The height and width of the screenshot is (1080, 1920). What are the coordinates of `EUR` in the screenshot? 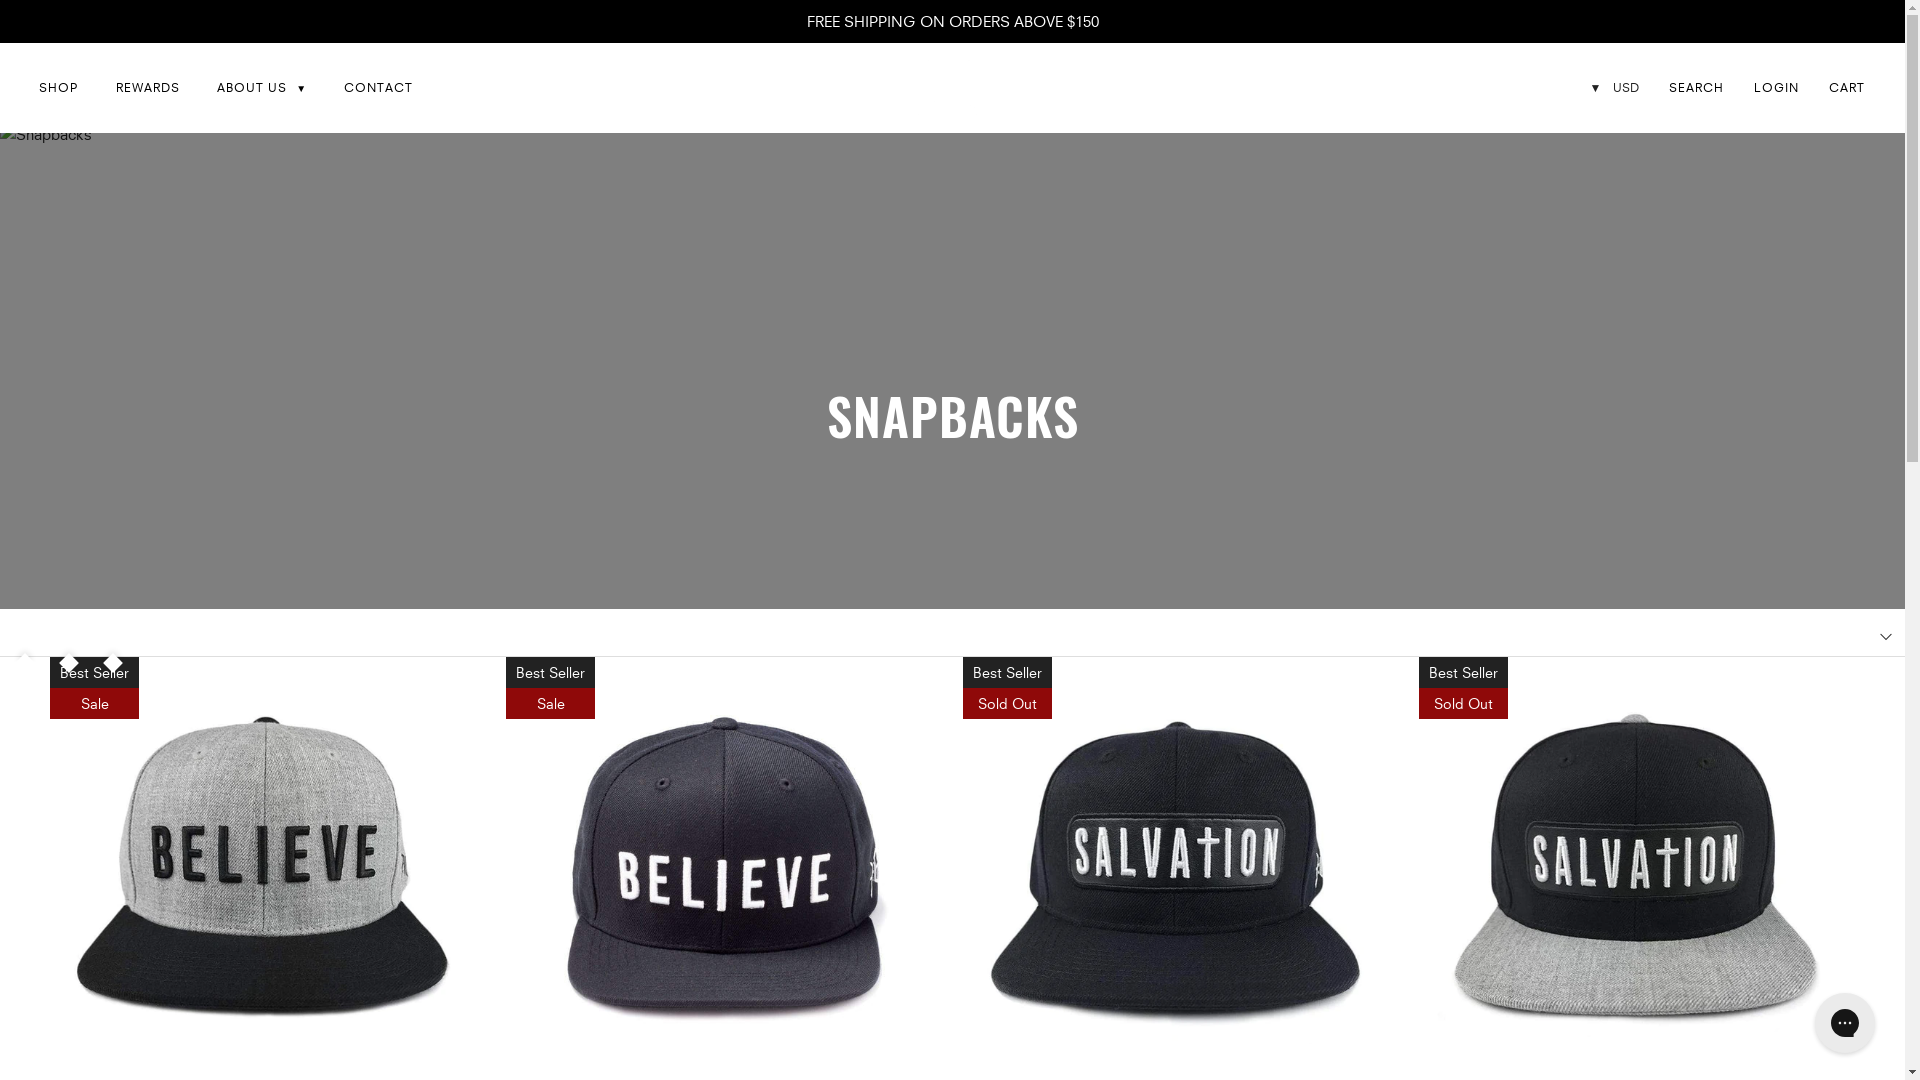 It's located at (1612, 306).